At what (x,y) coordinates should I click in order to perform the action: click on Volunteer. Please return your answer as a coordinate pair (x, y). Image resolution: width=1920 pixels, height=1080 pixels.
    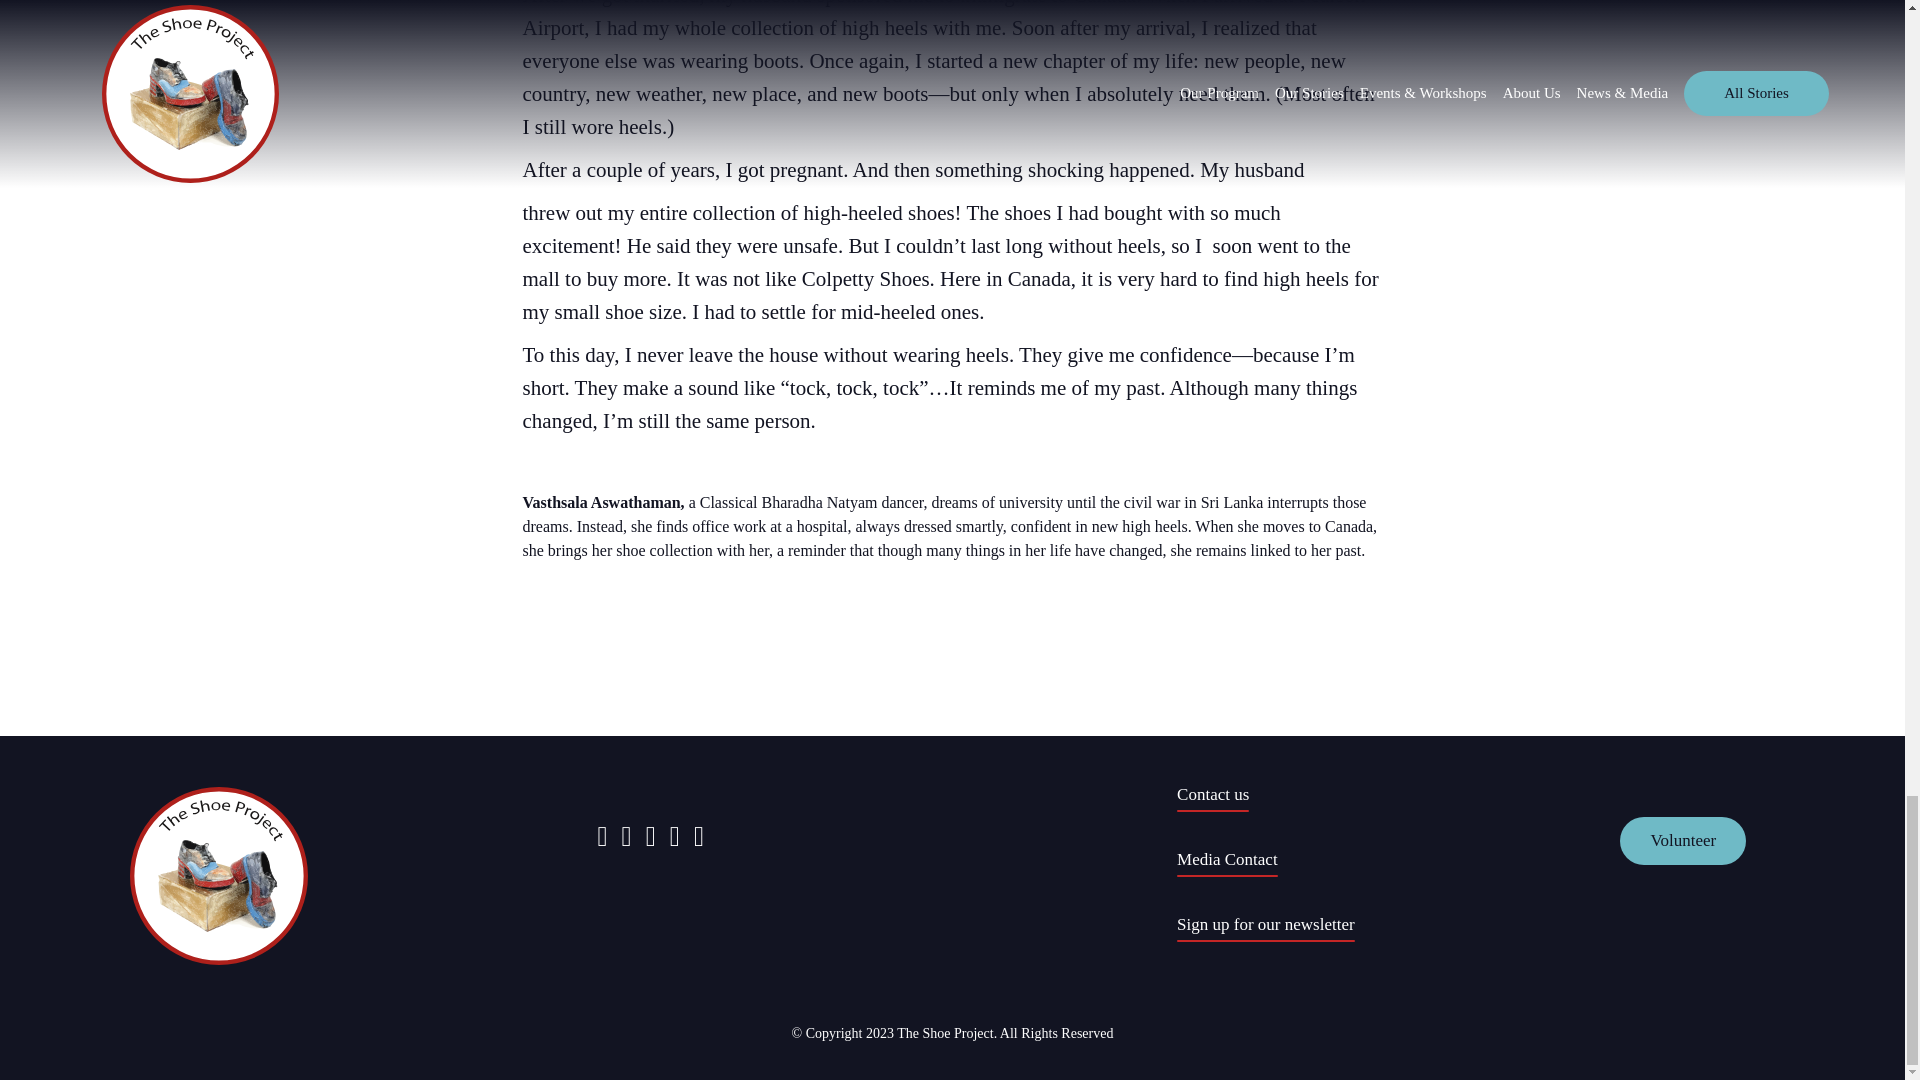
    Looking at the image, I should click on (1682, 840).